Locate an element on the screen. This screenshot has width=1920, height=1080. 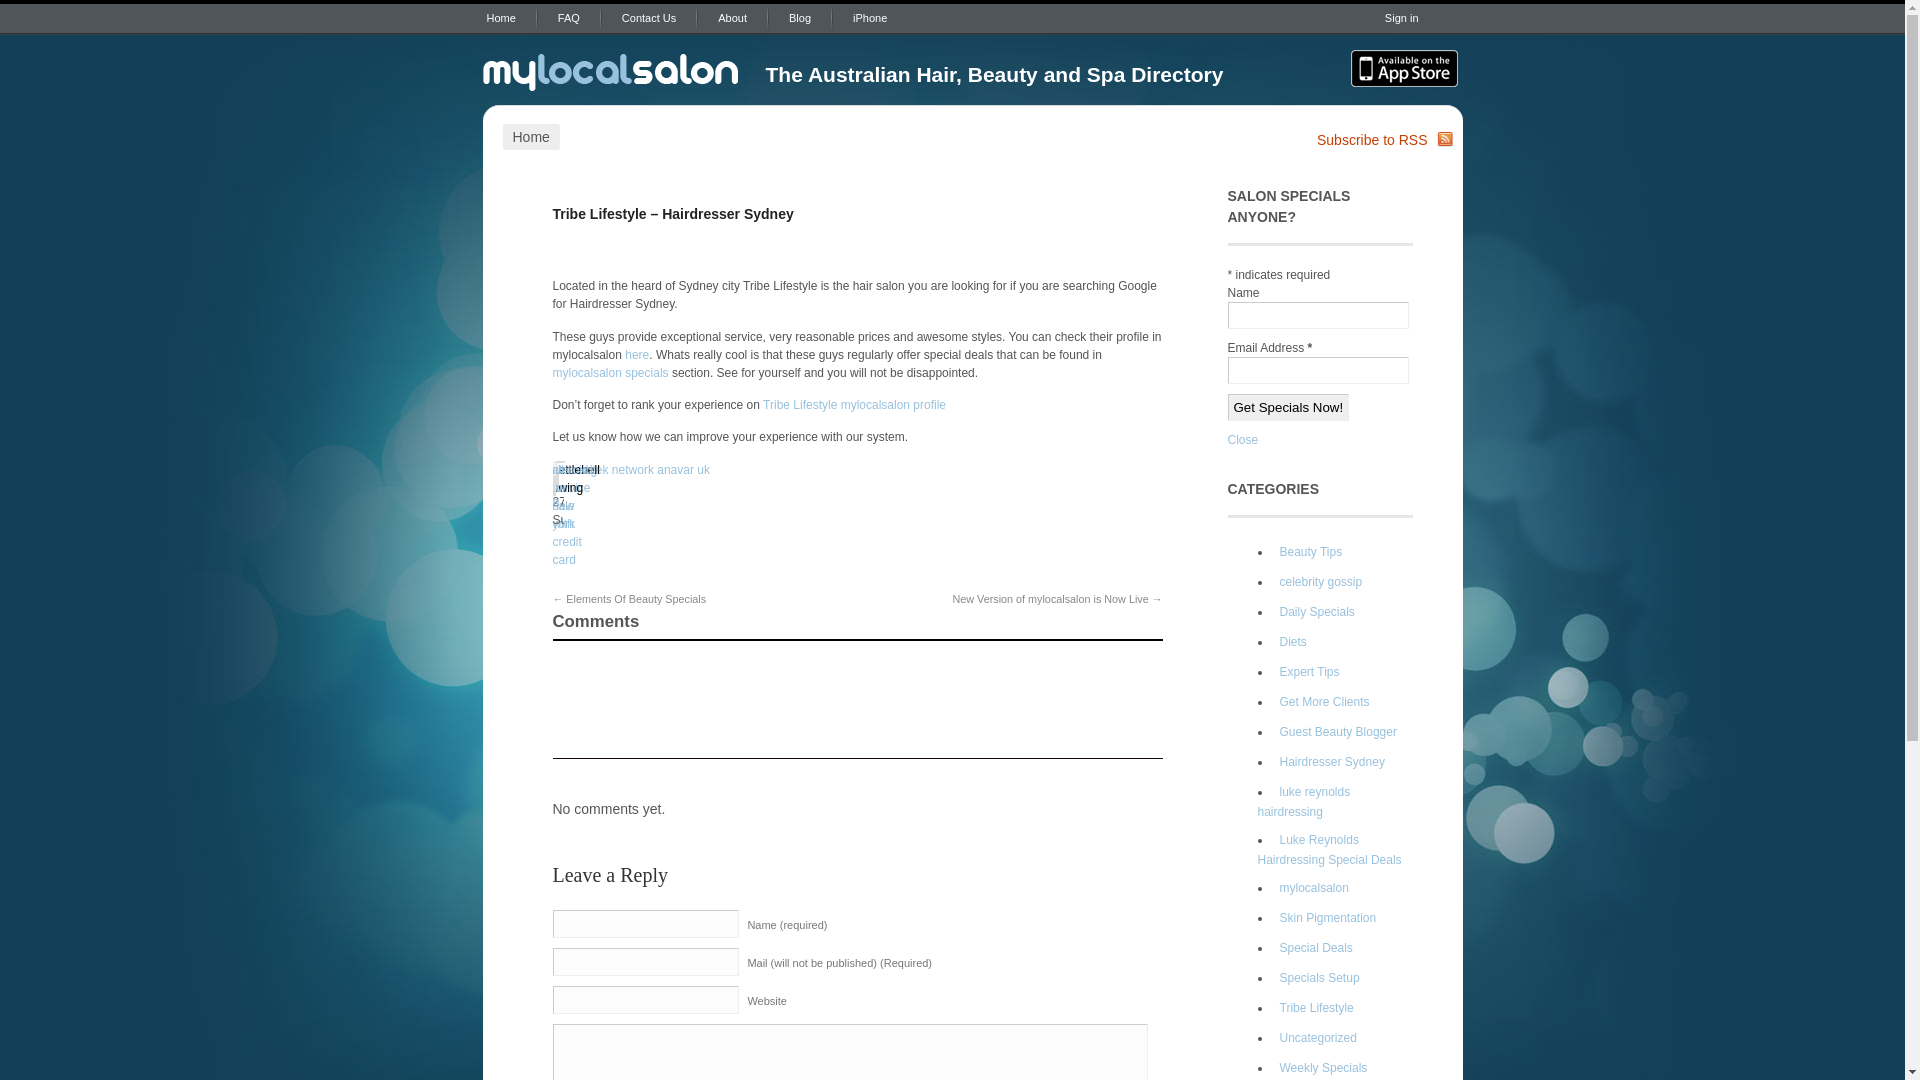
iPhone is located at coordinates (870, 18).